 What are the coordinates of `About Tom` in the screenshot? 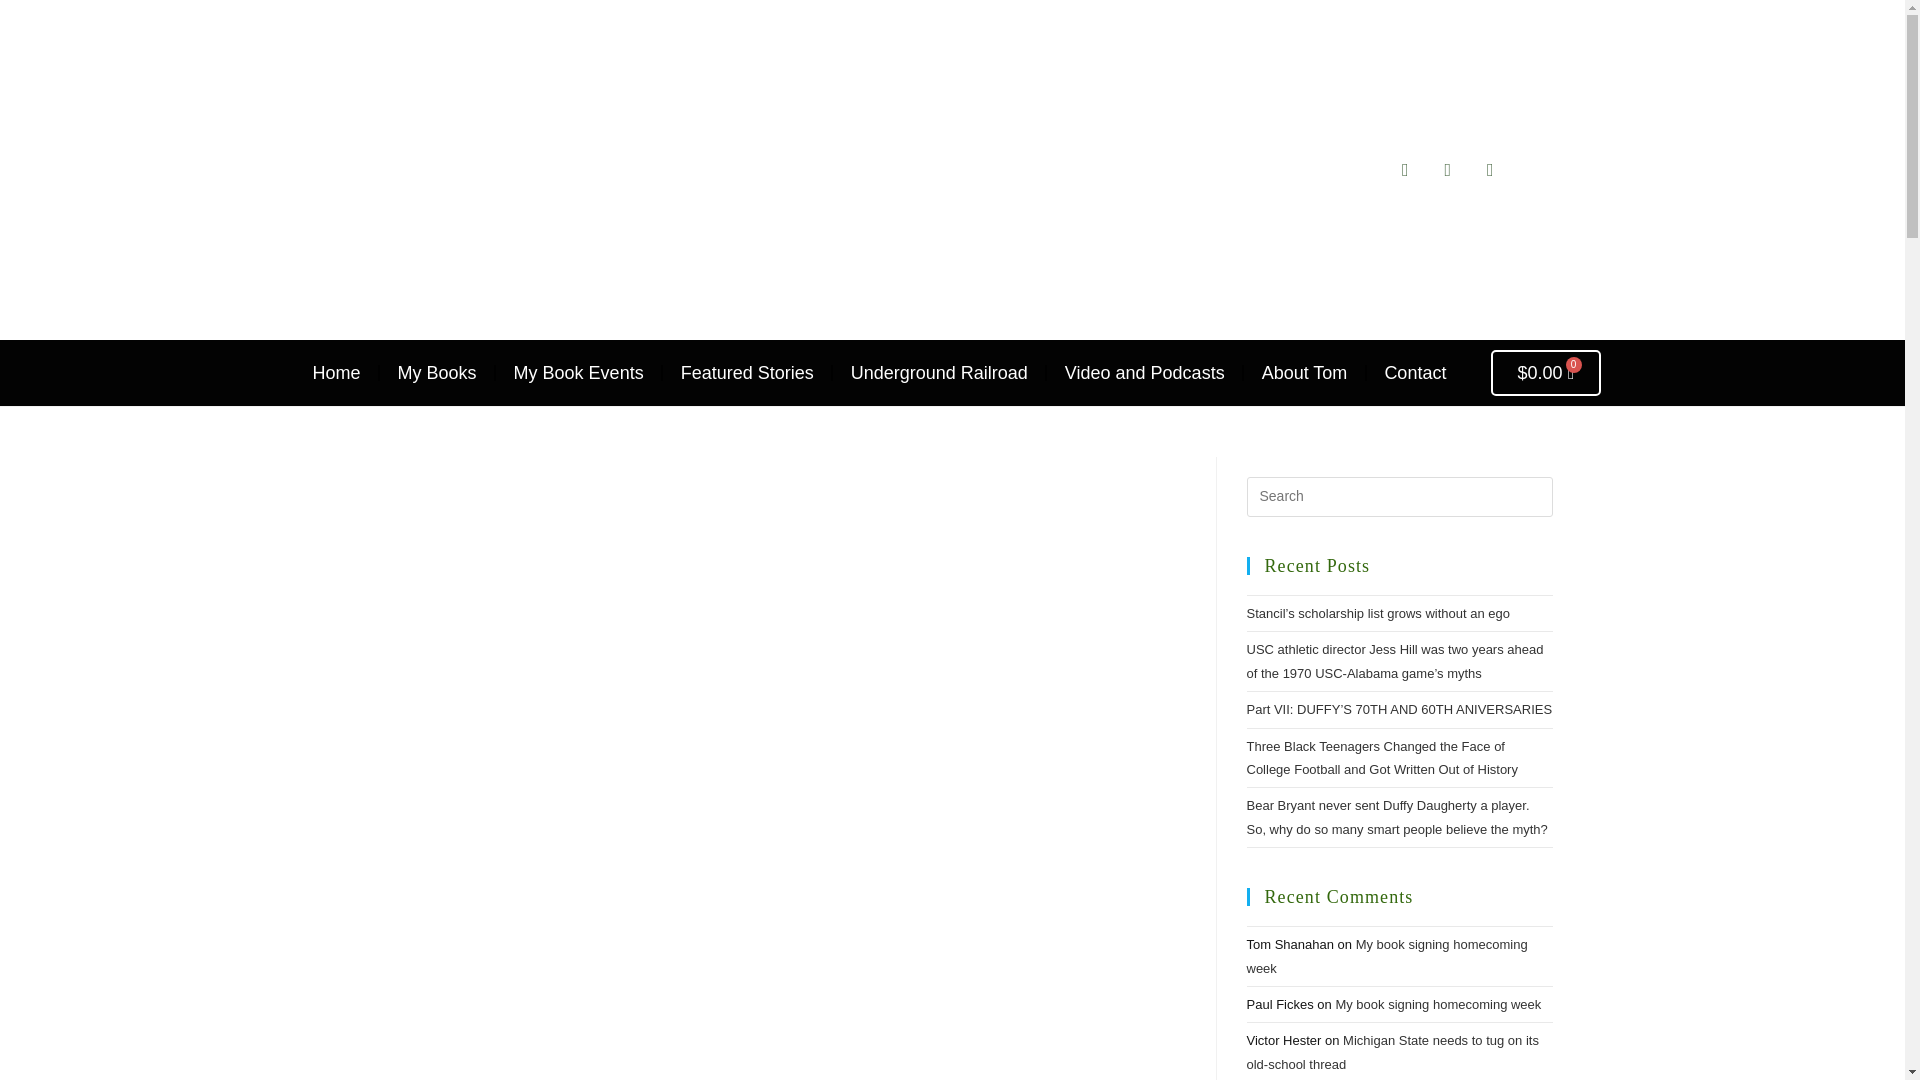 It's located at (1304, 372).